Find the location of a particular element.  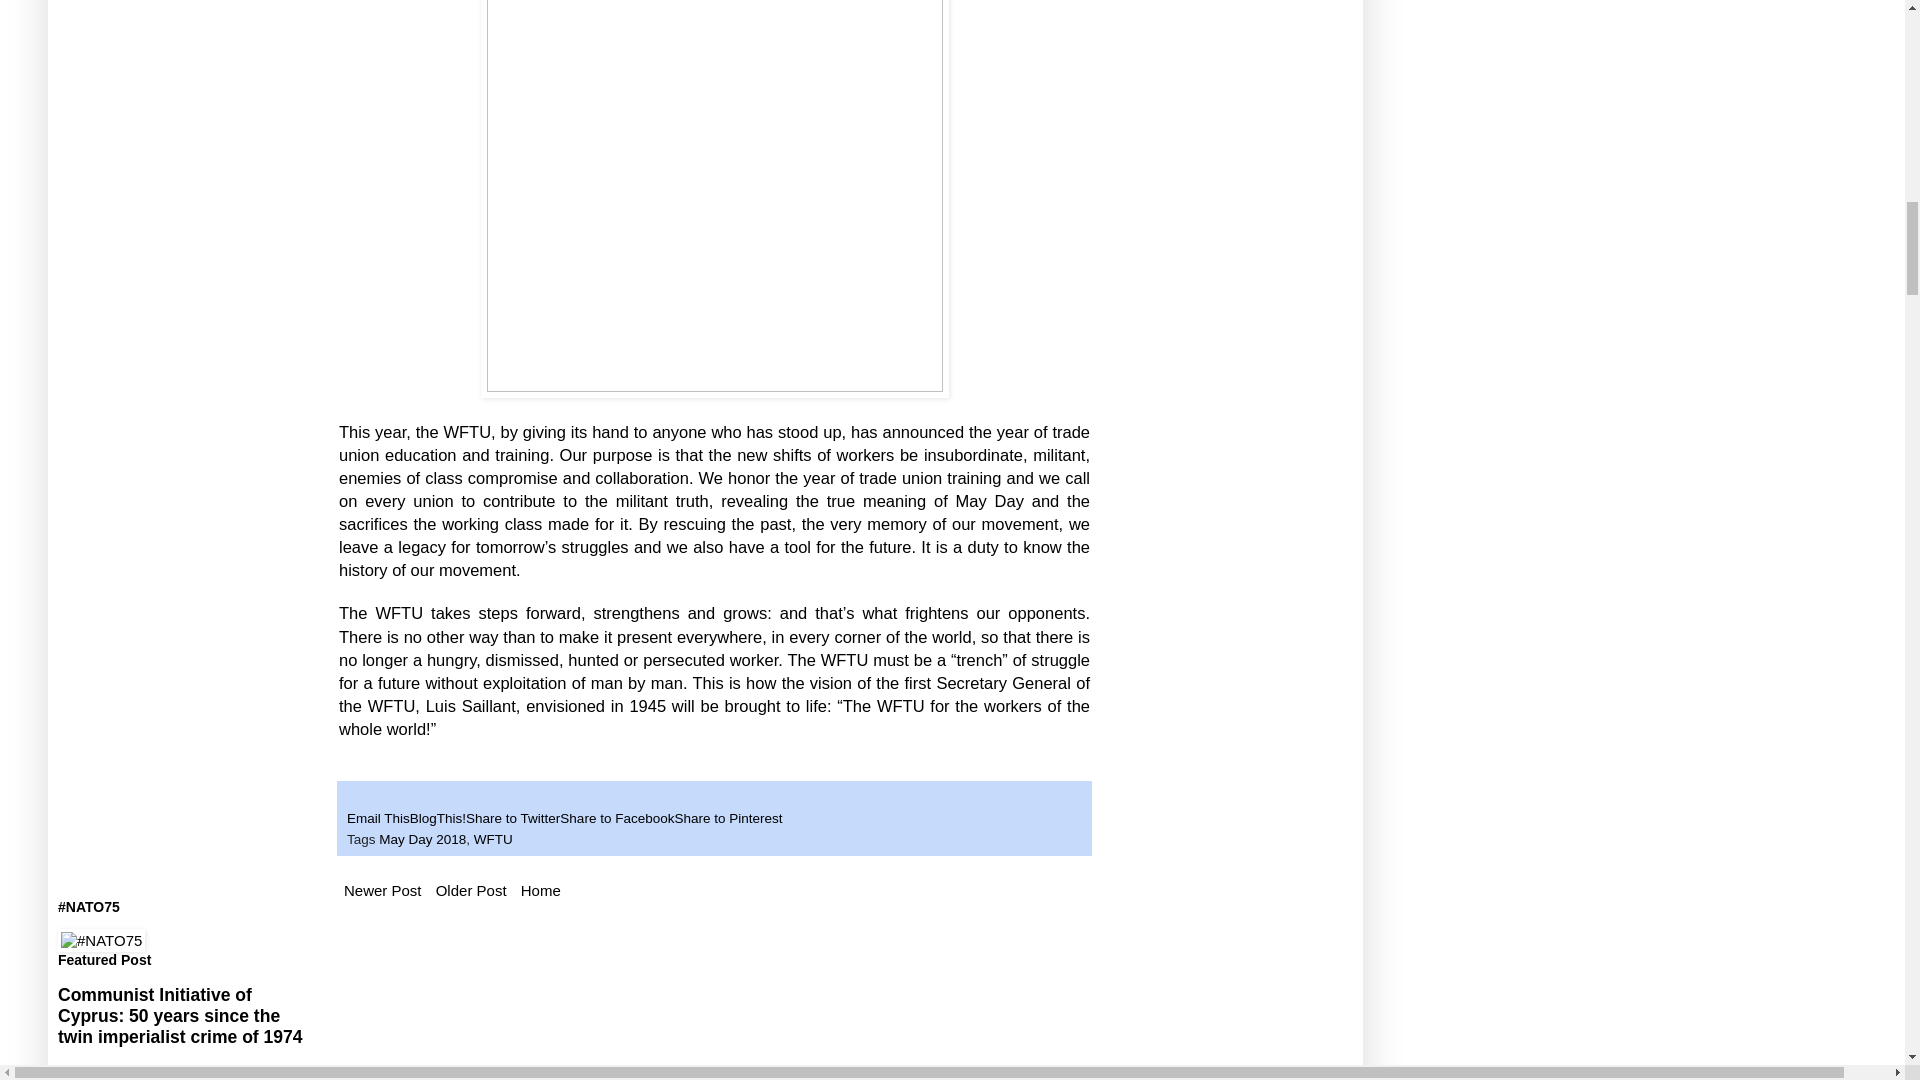

BlogThis! is located at coordinates (438, 818).